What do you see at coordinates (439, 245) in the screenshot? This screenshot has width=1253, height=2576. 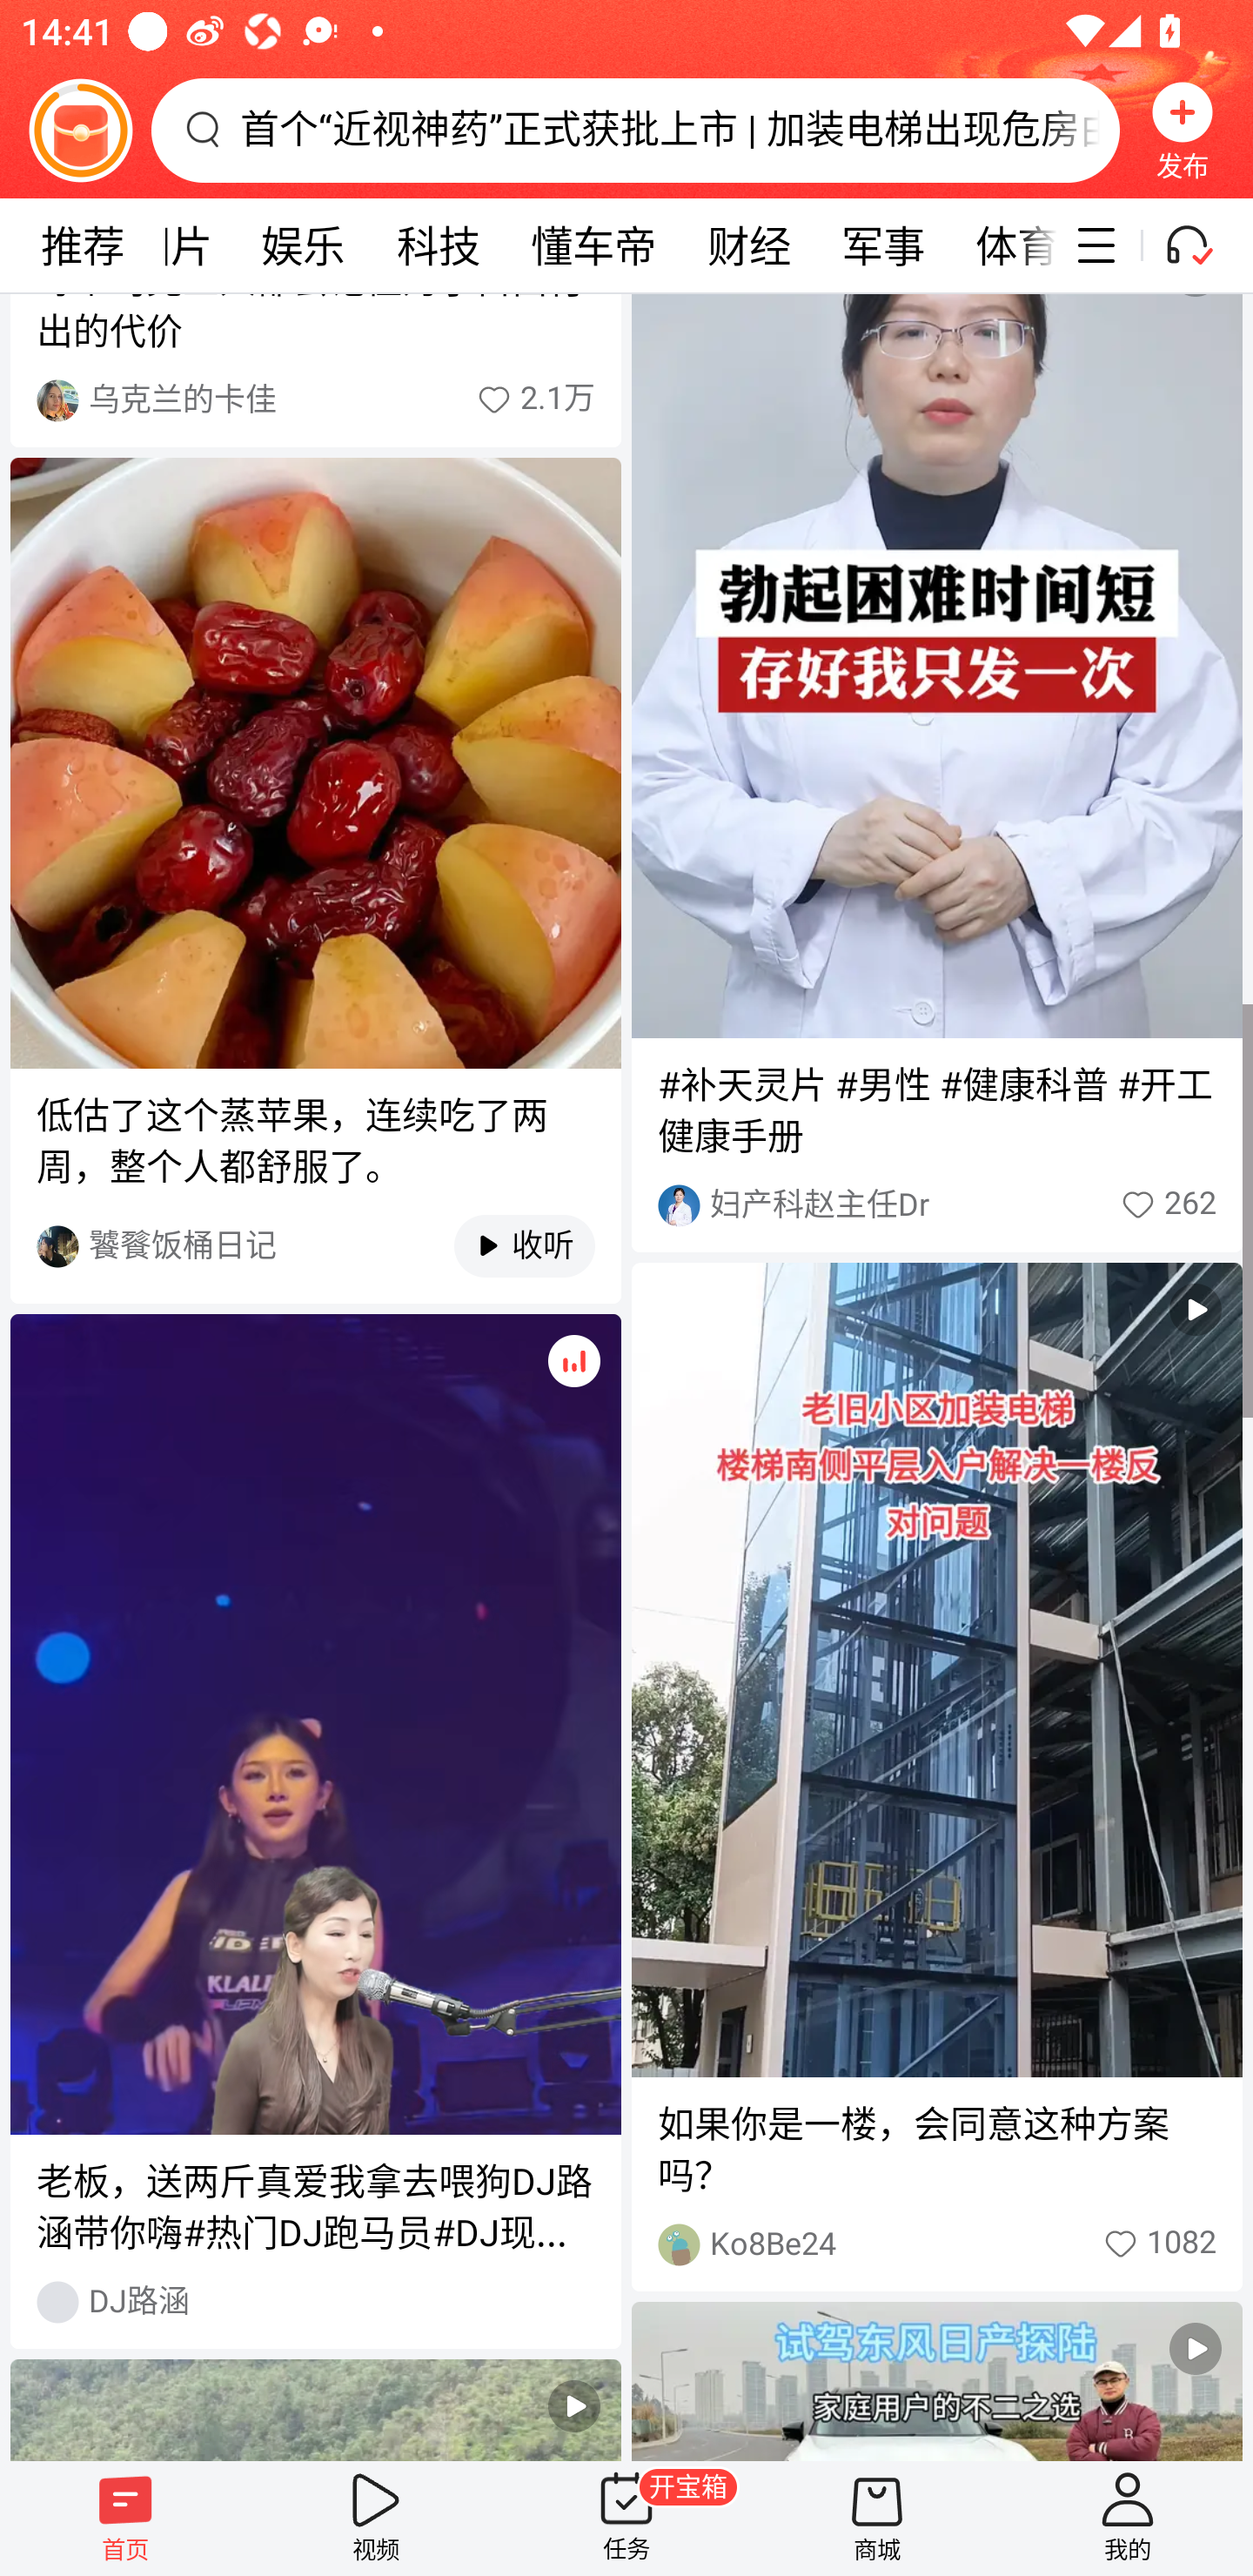 I see `科技` at bounding box center [439, 245].